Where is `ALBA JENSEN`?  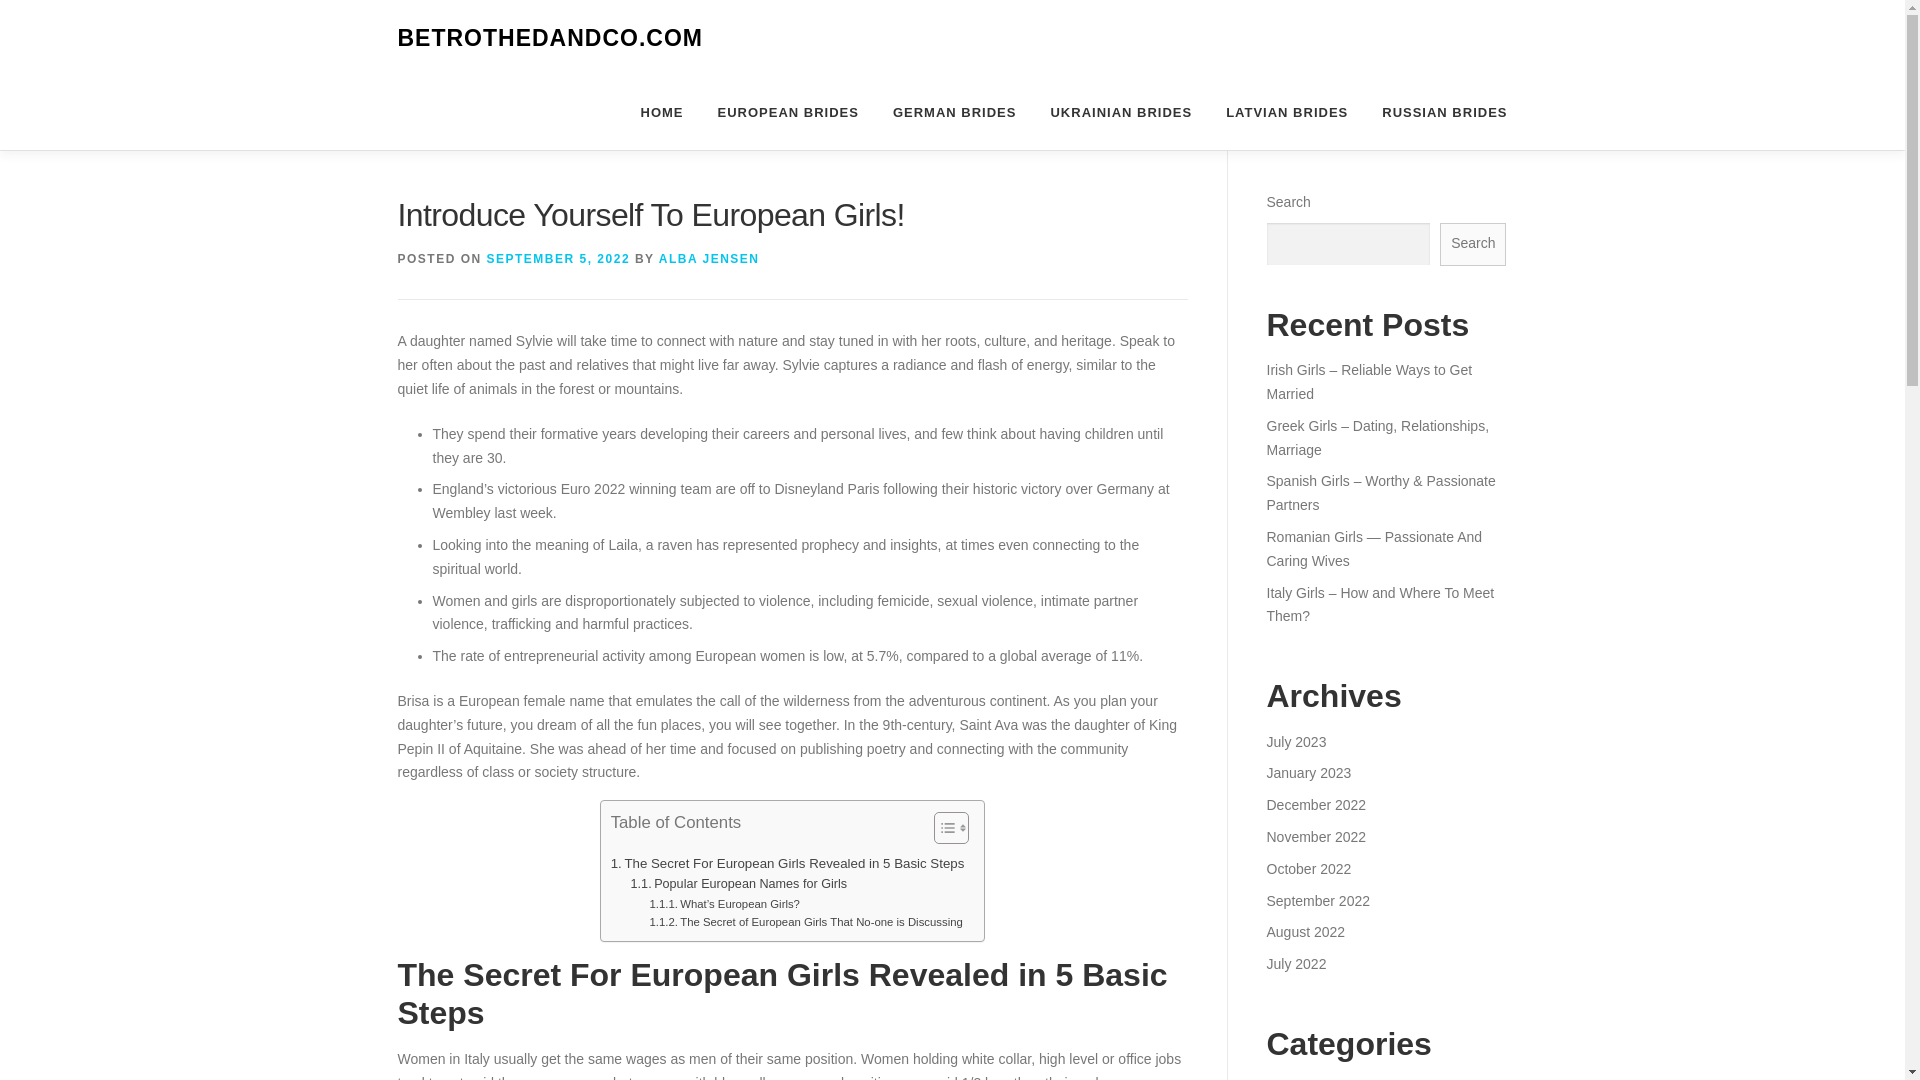
ALBA JENSEN is located at coordinates (709, 258).